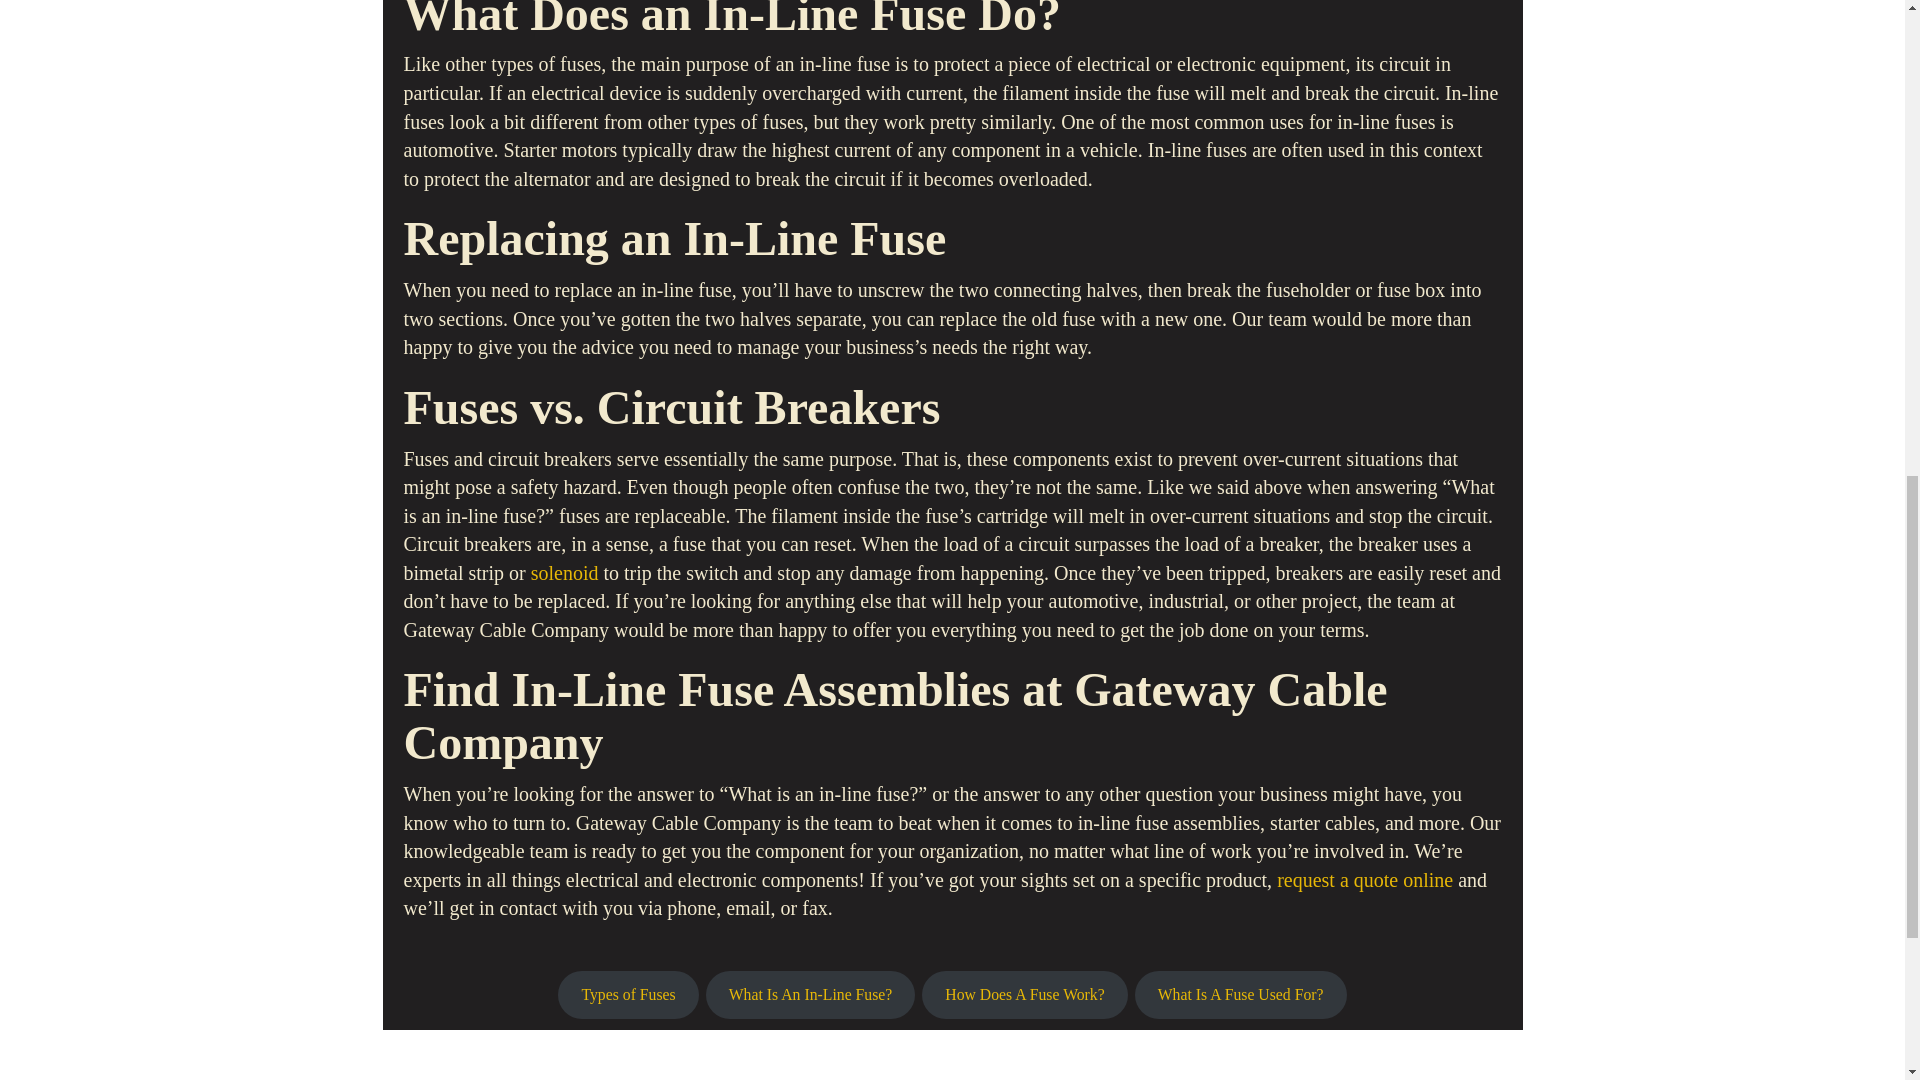 This screenshot has height=1080, width=1920. What do you see at coordinates (810, 994) in the screenshot?
I see `What Is An In-Line Fuse?` at bounding box center [810, 994].